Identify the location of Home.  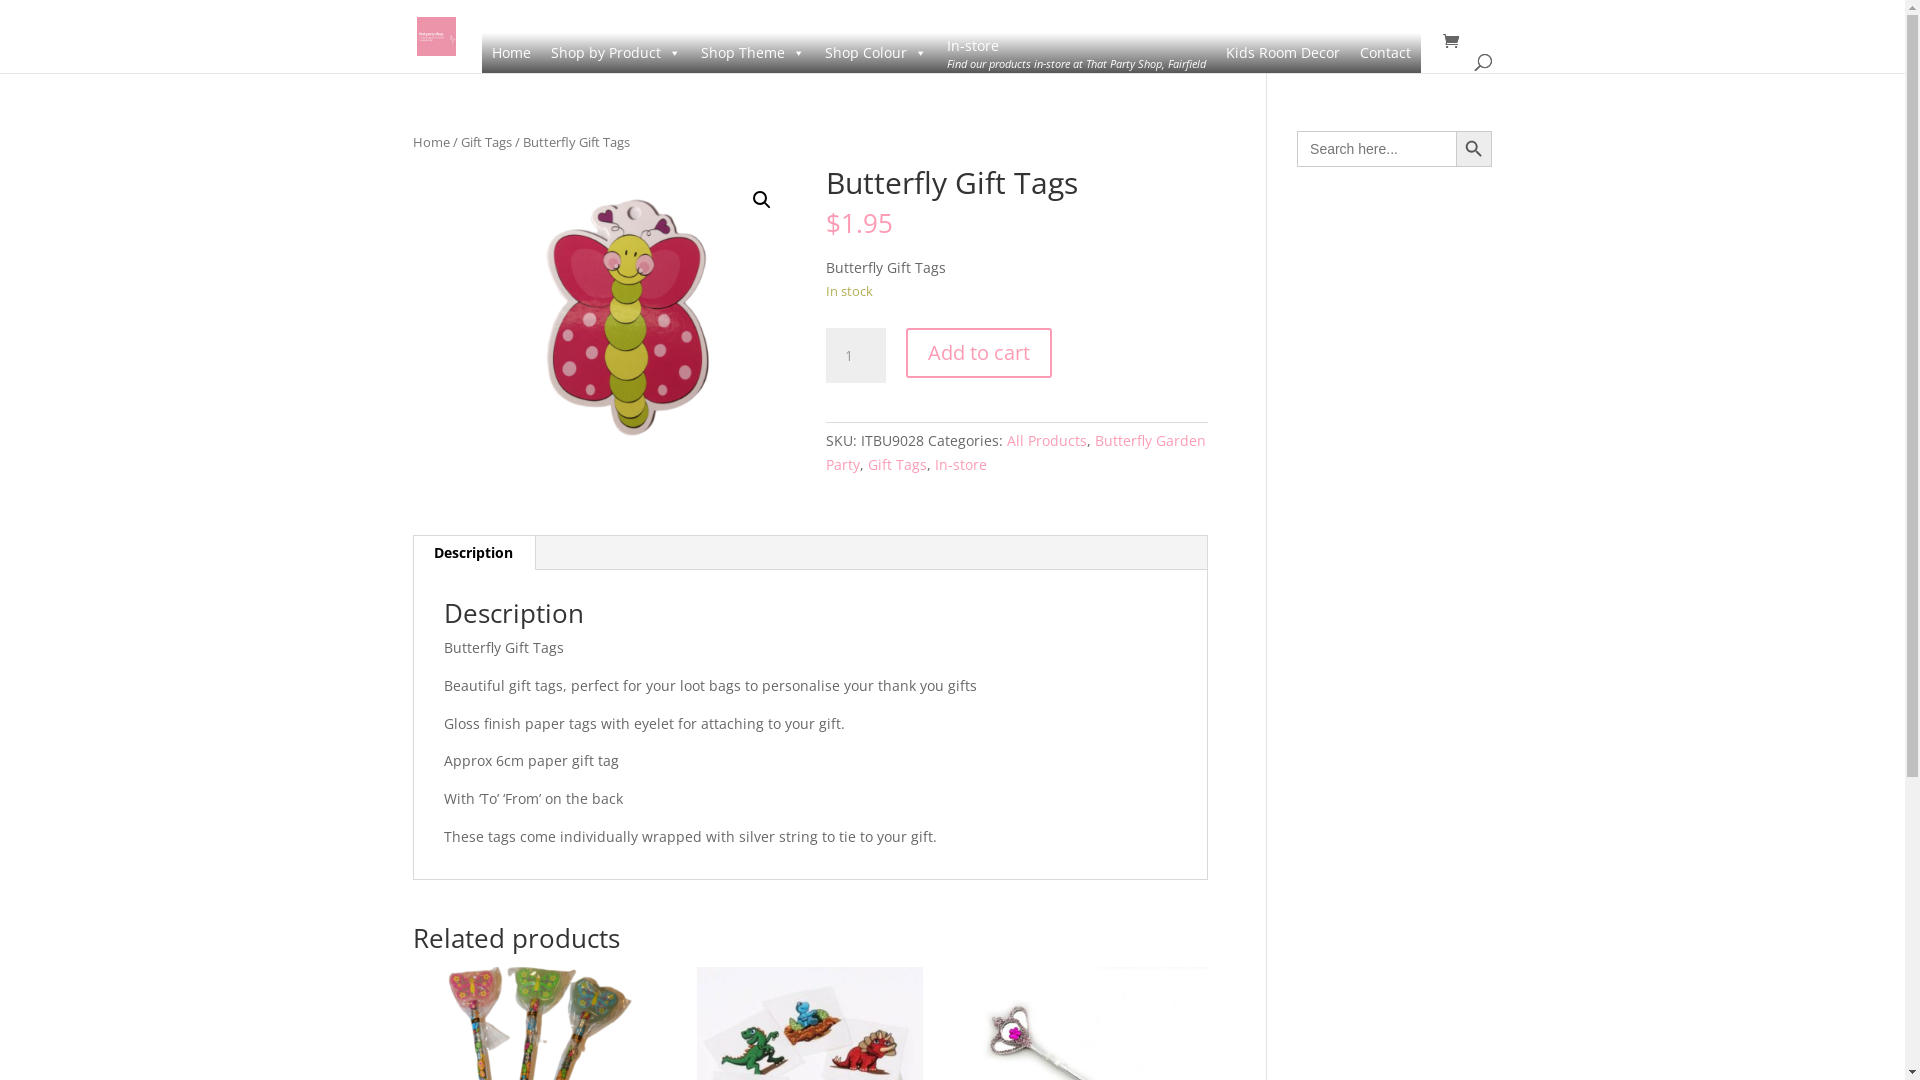
(430, 142).